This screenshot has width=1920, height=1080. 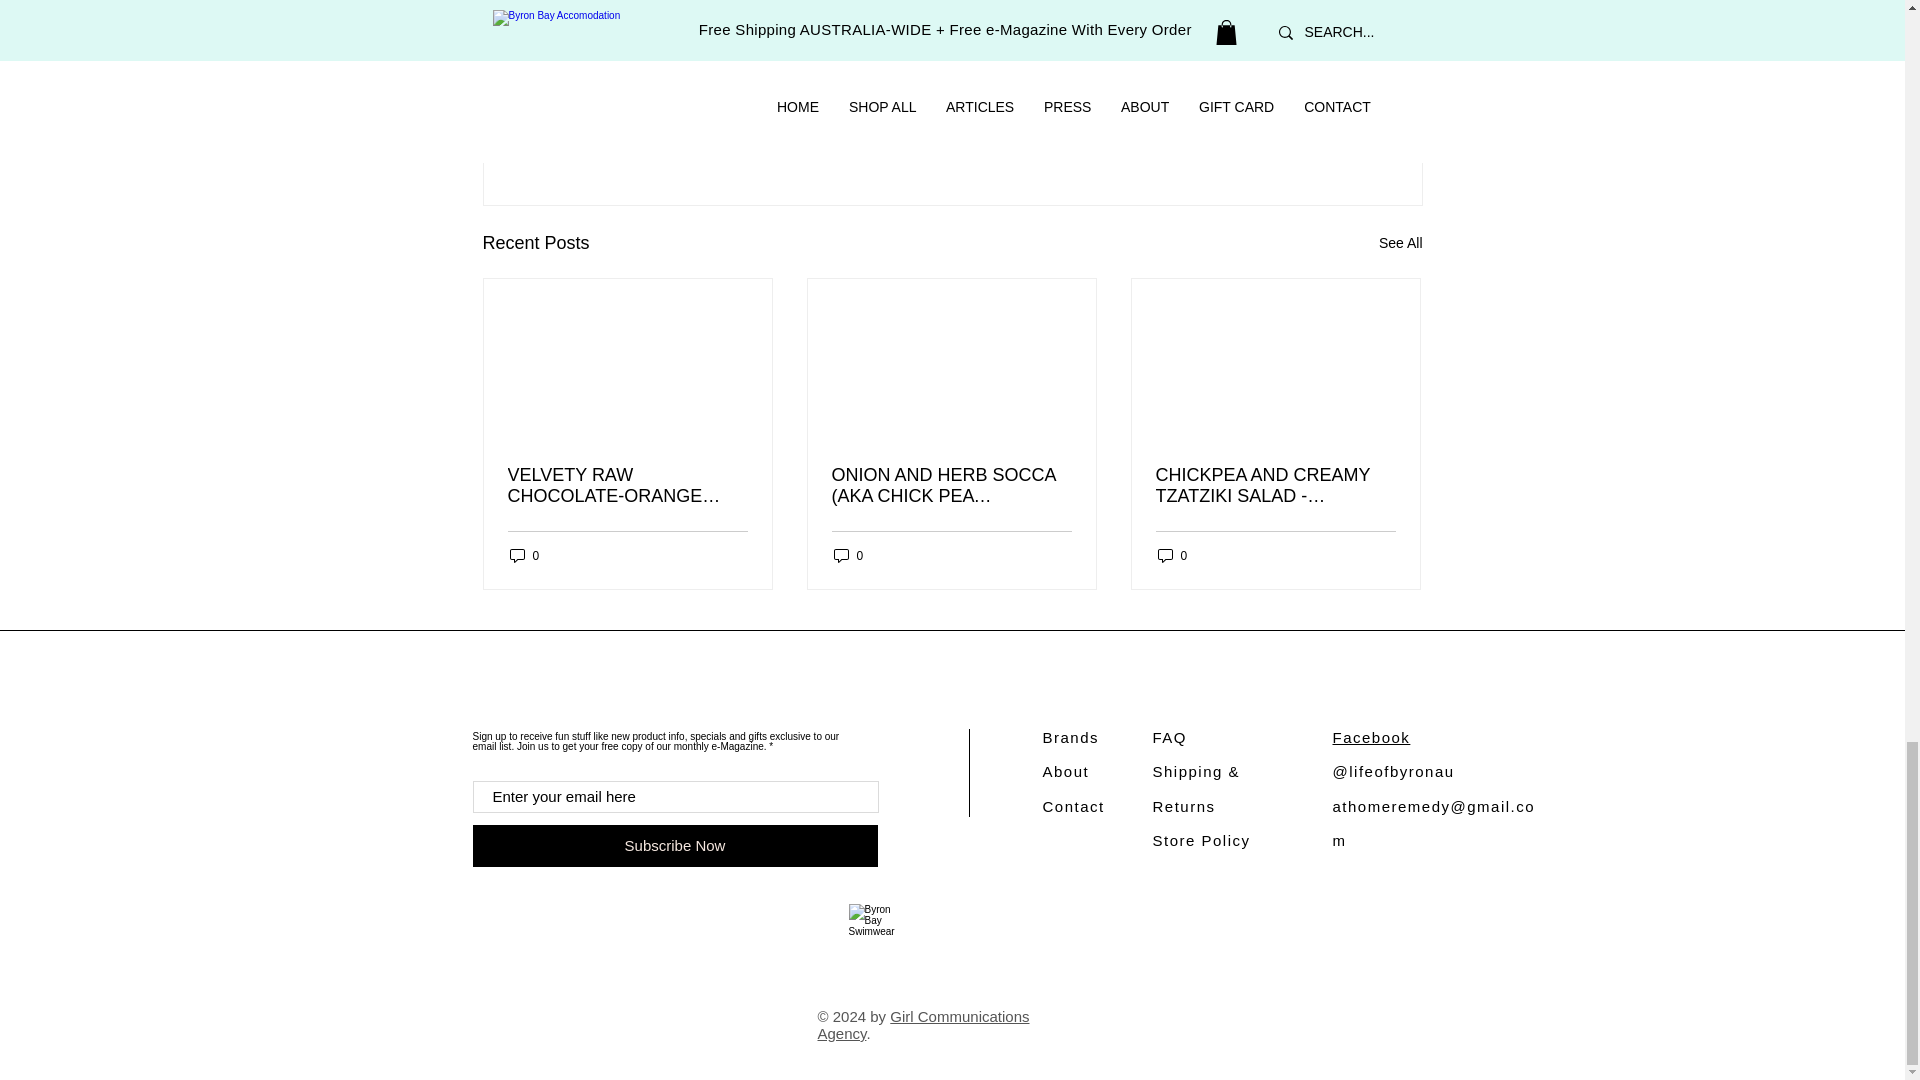 What do you see at coordinates (1172, 555) in the screenshot?
I see `0` at bounding box center [1172, 555].